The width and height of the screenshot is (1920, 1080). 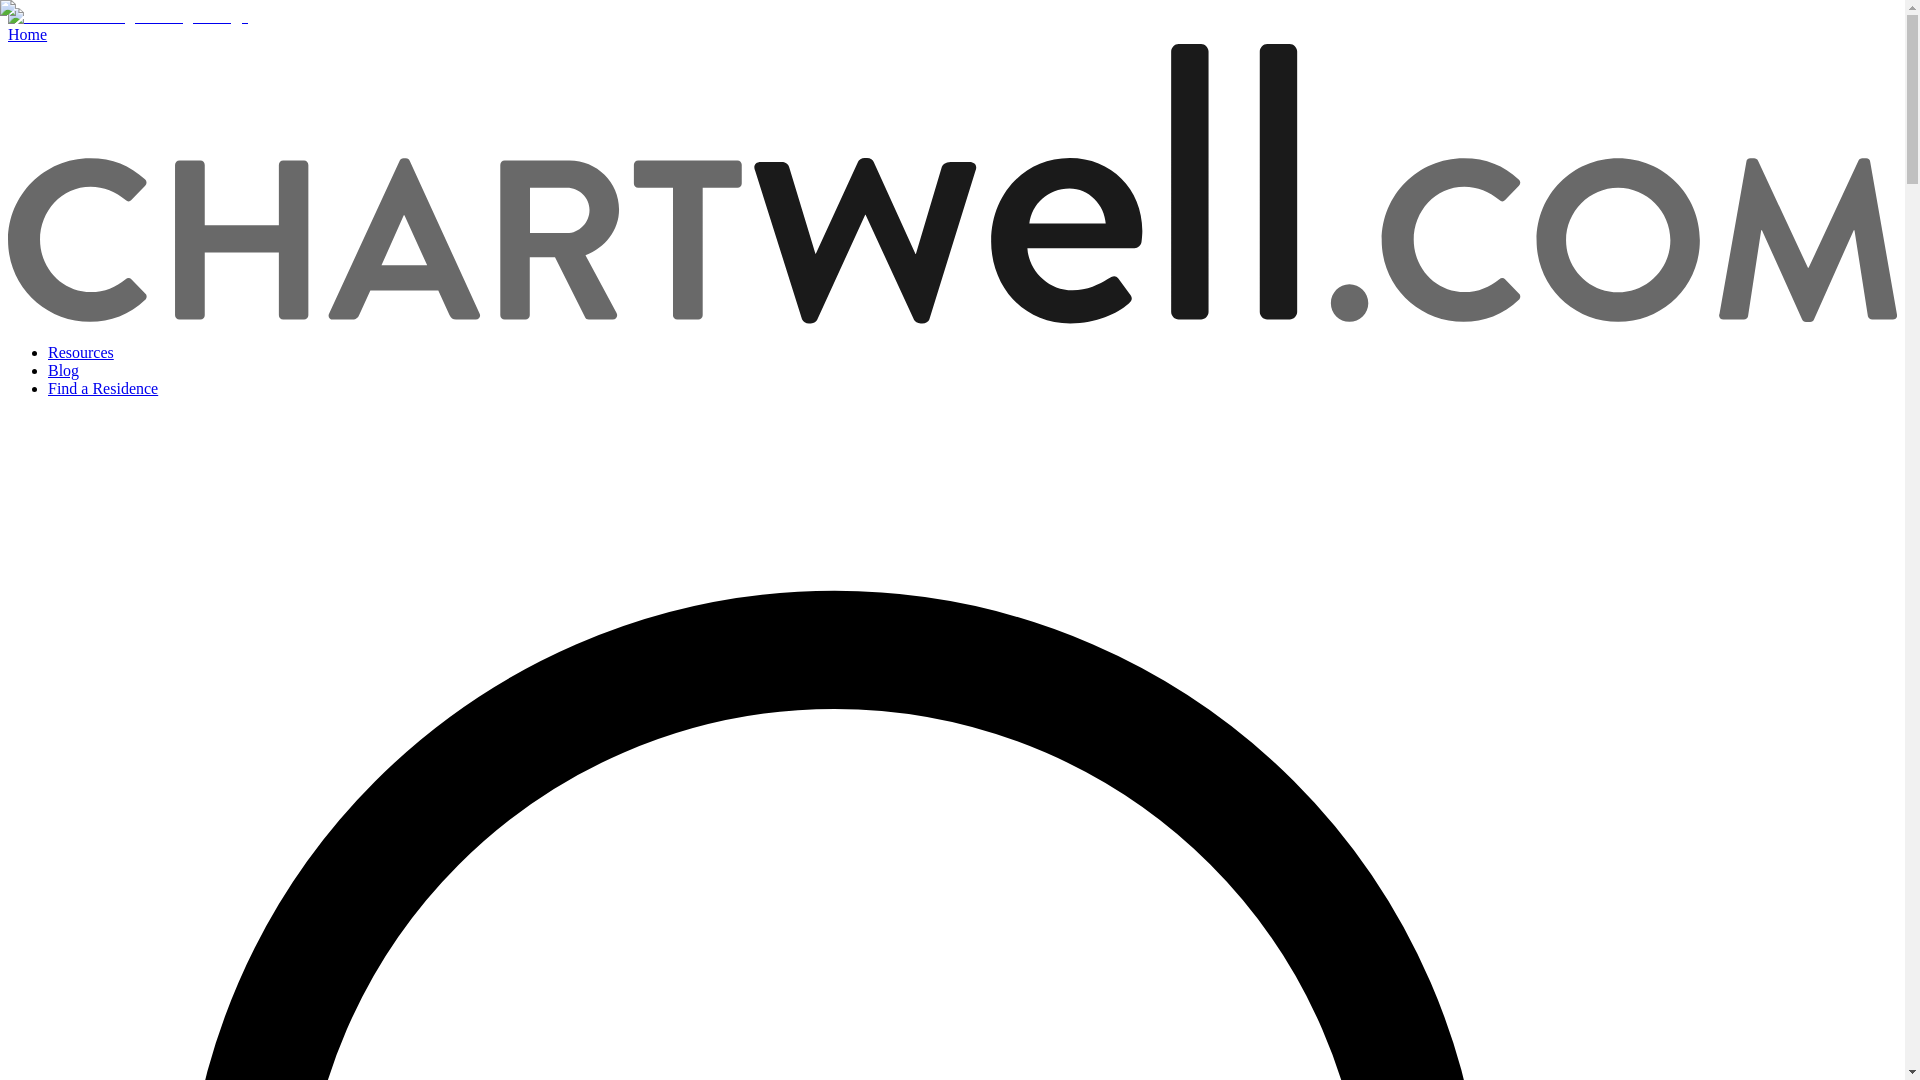 I want to click on Blog, so click(x=63, y=370).